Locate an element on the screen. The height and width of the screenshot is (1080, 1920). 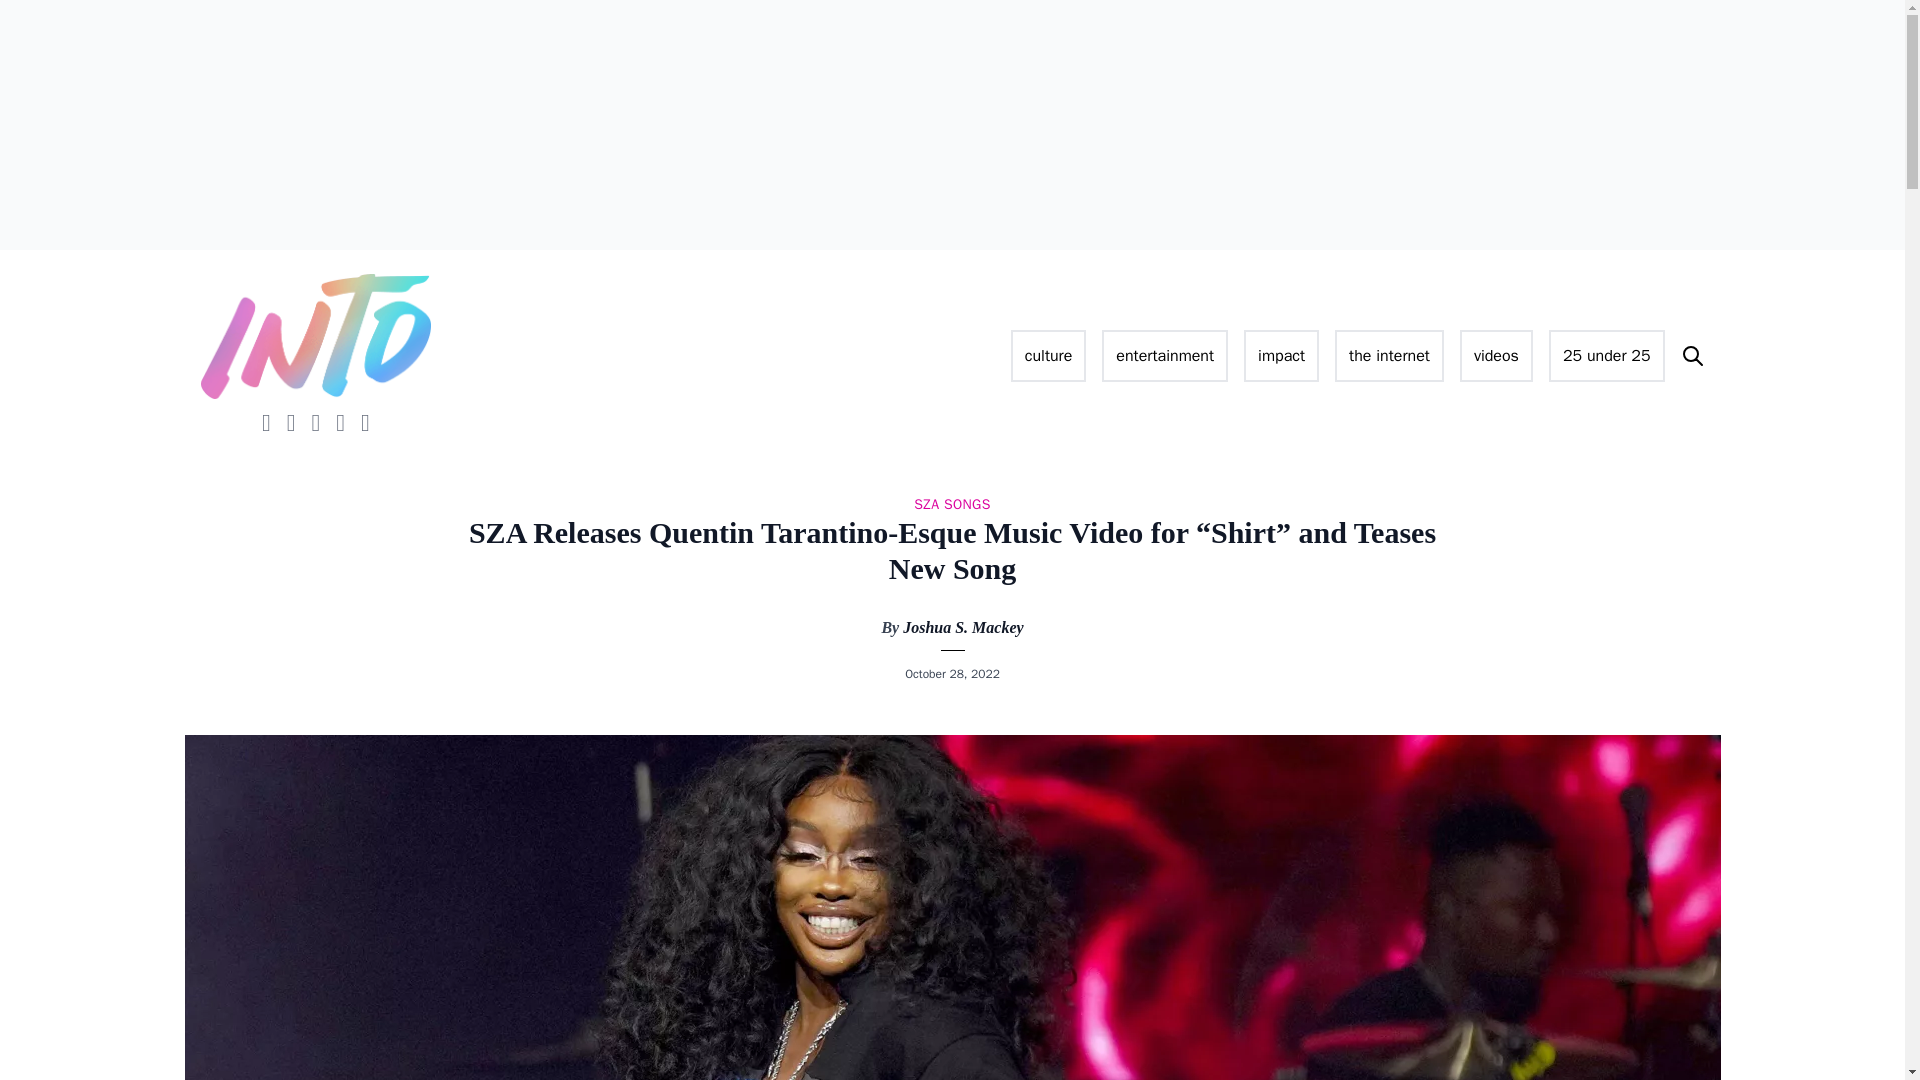
the internet is located at coordinates (1388, 356).